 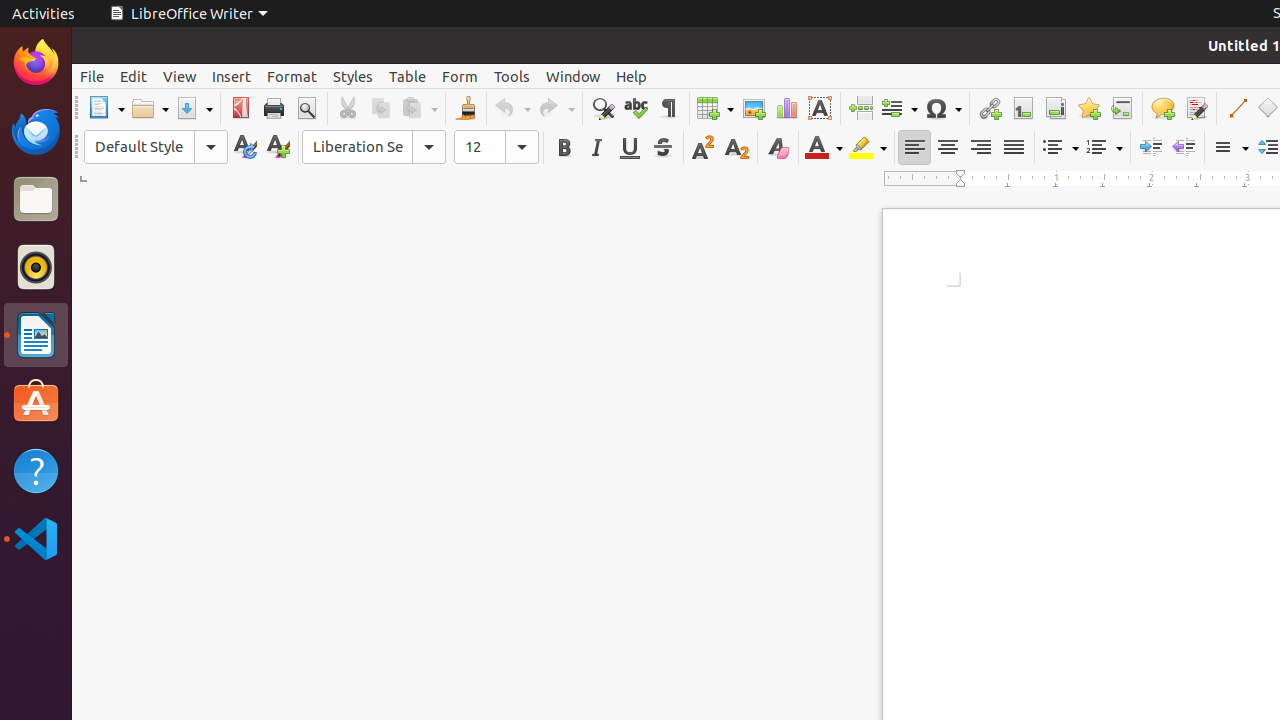 I want to click on Highlight Color, so click(x=868, y=148).